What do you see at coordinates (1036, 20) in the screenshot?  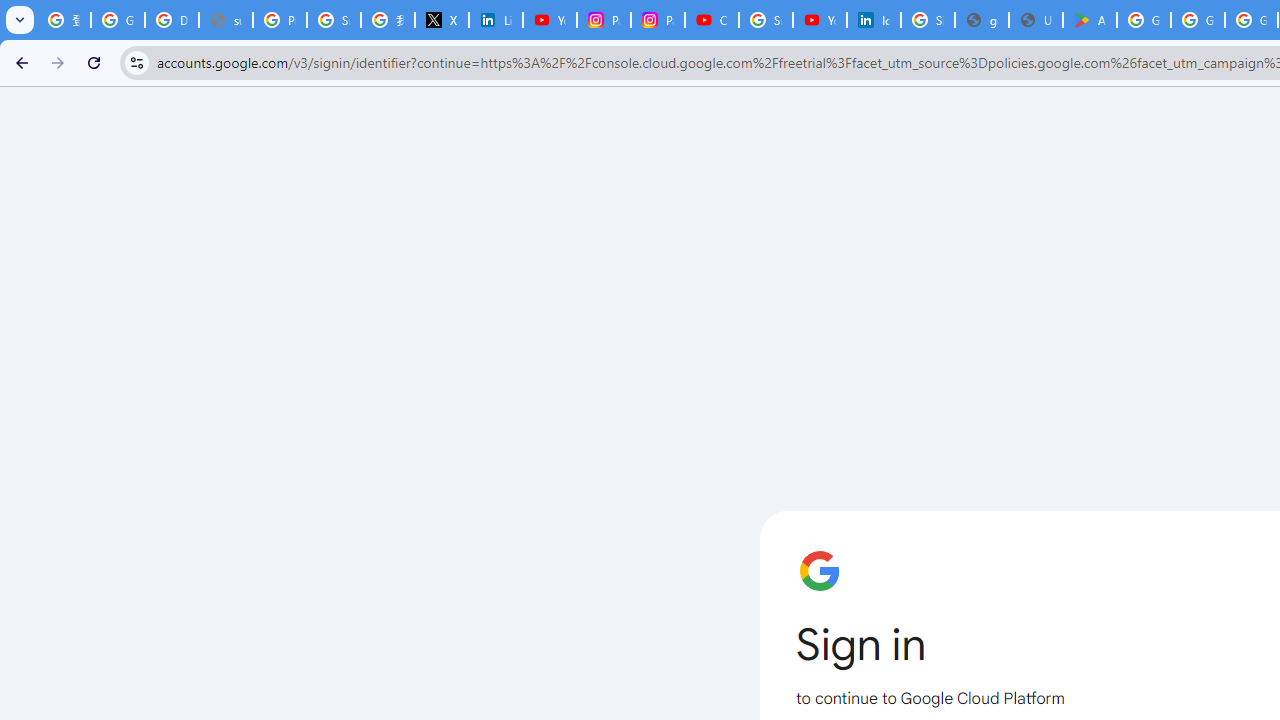 I see `User Details` at bounding box center [1036, 20].